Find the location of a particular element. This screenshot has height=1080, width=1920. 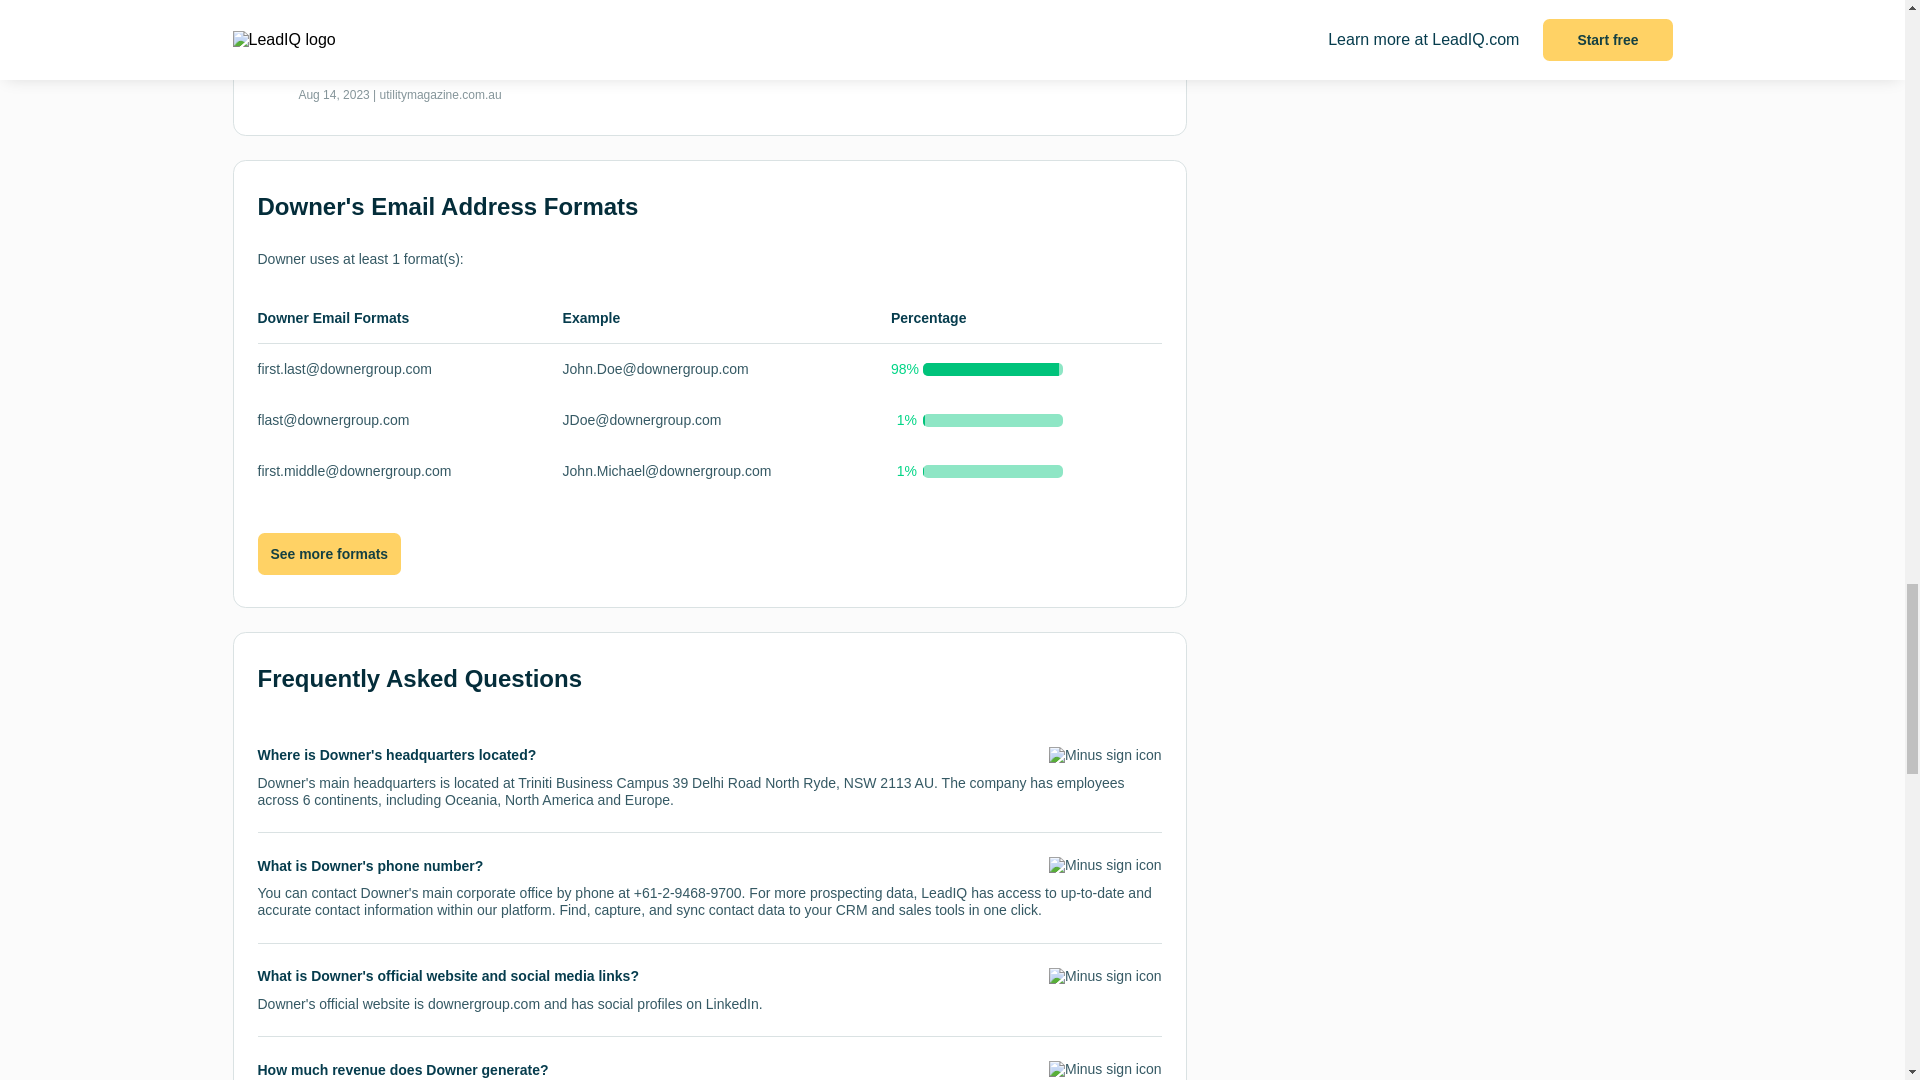

LinkedIn is located at coordinates (732, 1003).